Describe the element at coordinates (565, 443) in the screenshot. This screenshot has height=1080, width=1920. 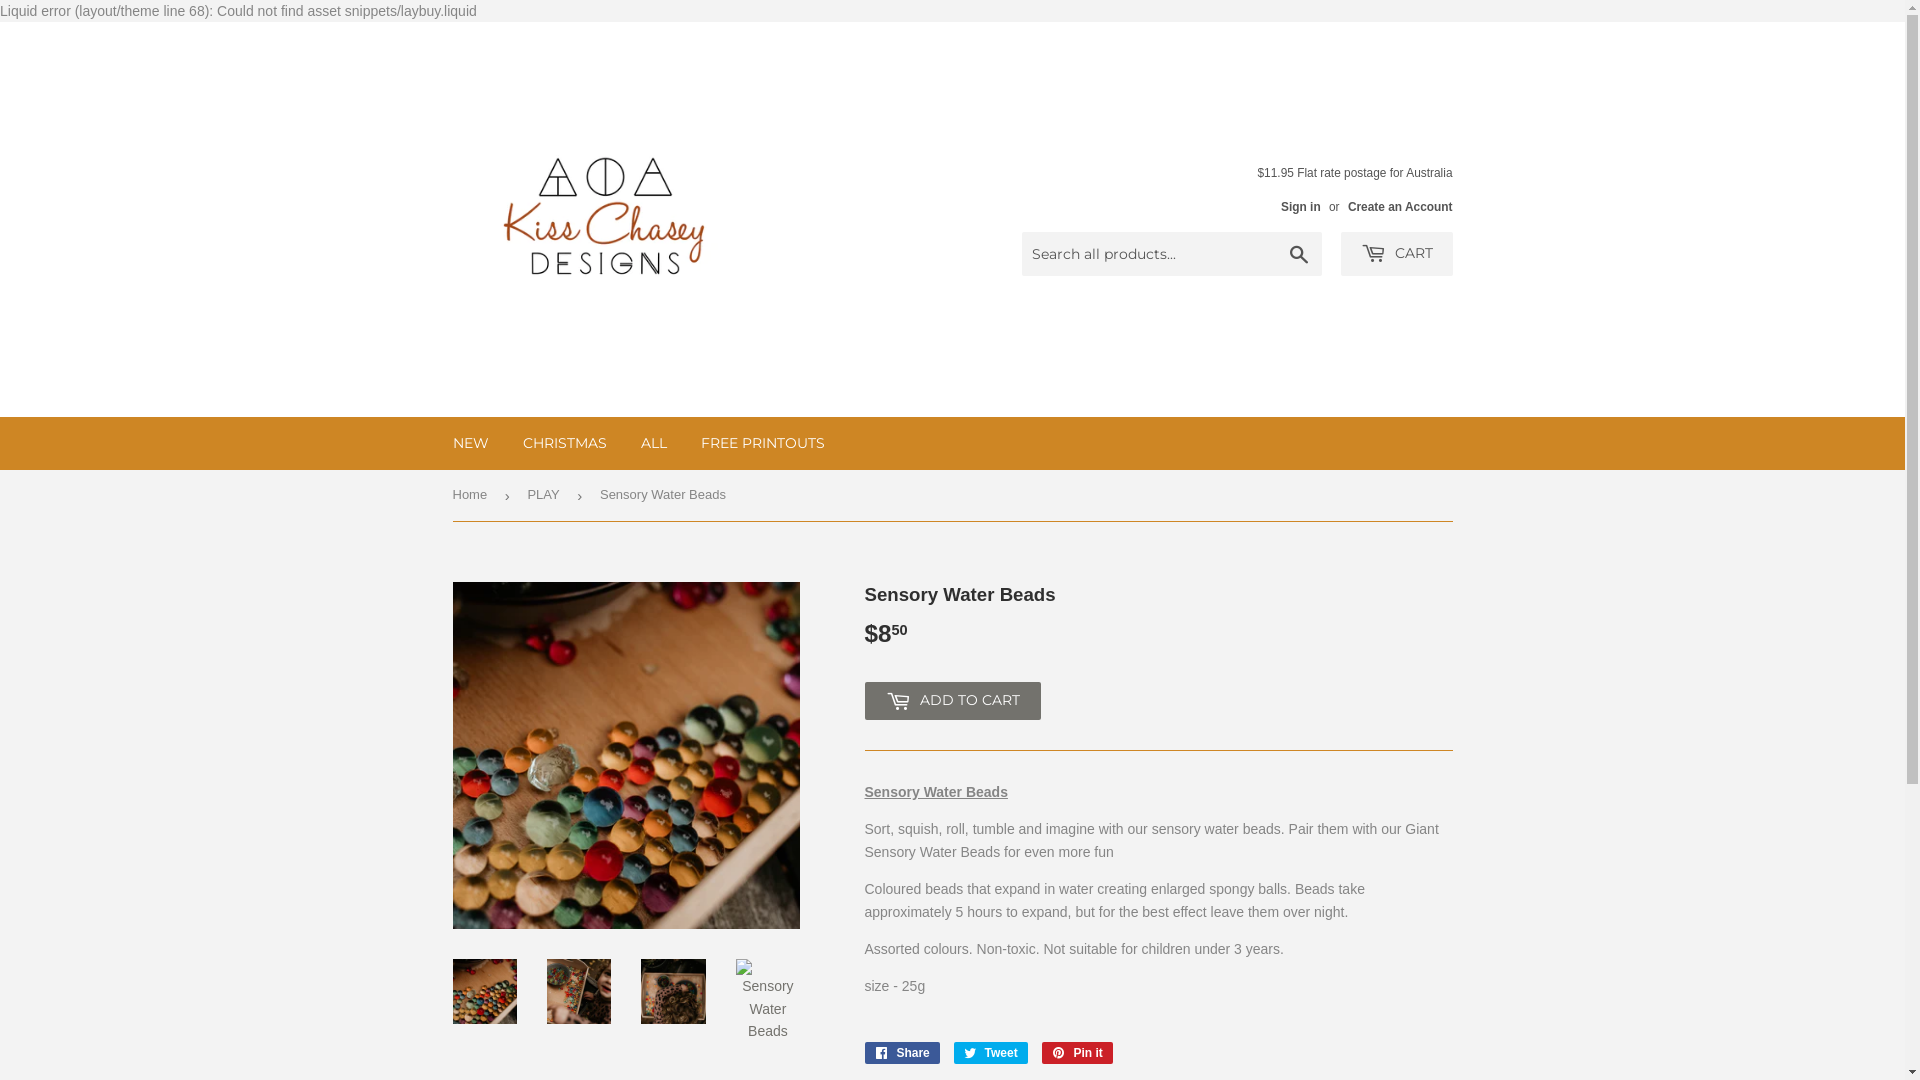
I see `CHRISTMAS` at that location.